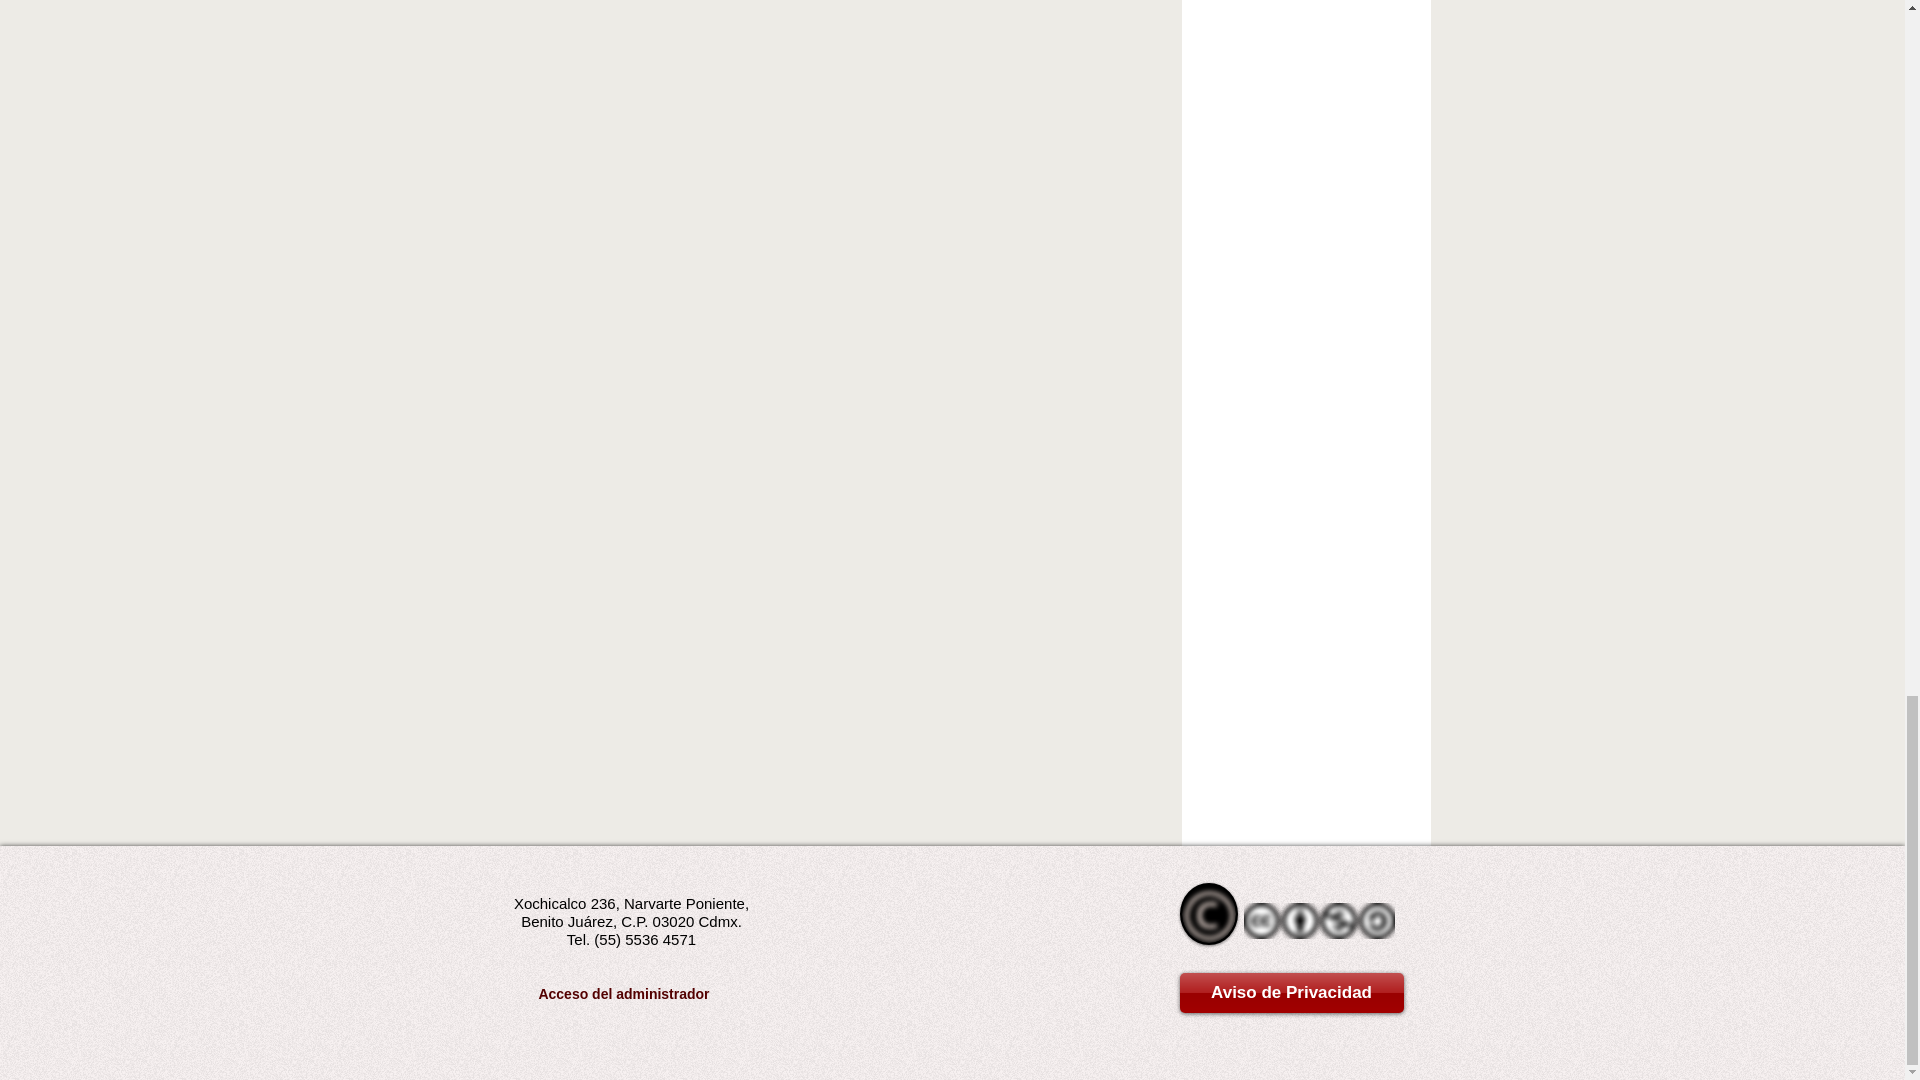  What do you see at coordinates (1320, 920) in the screenshot?
I see `licenciacc.png` at bounding box center [1320, 920].